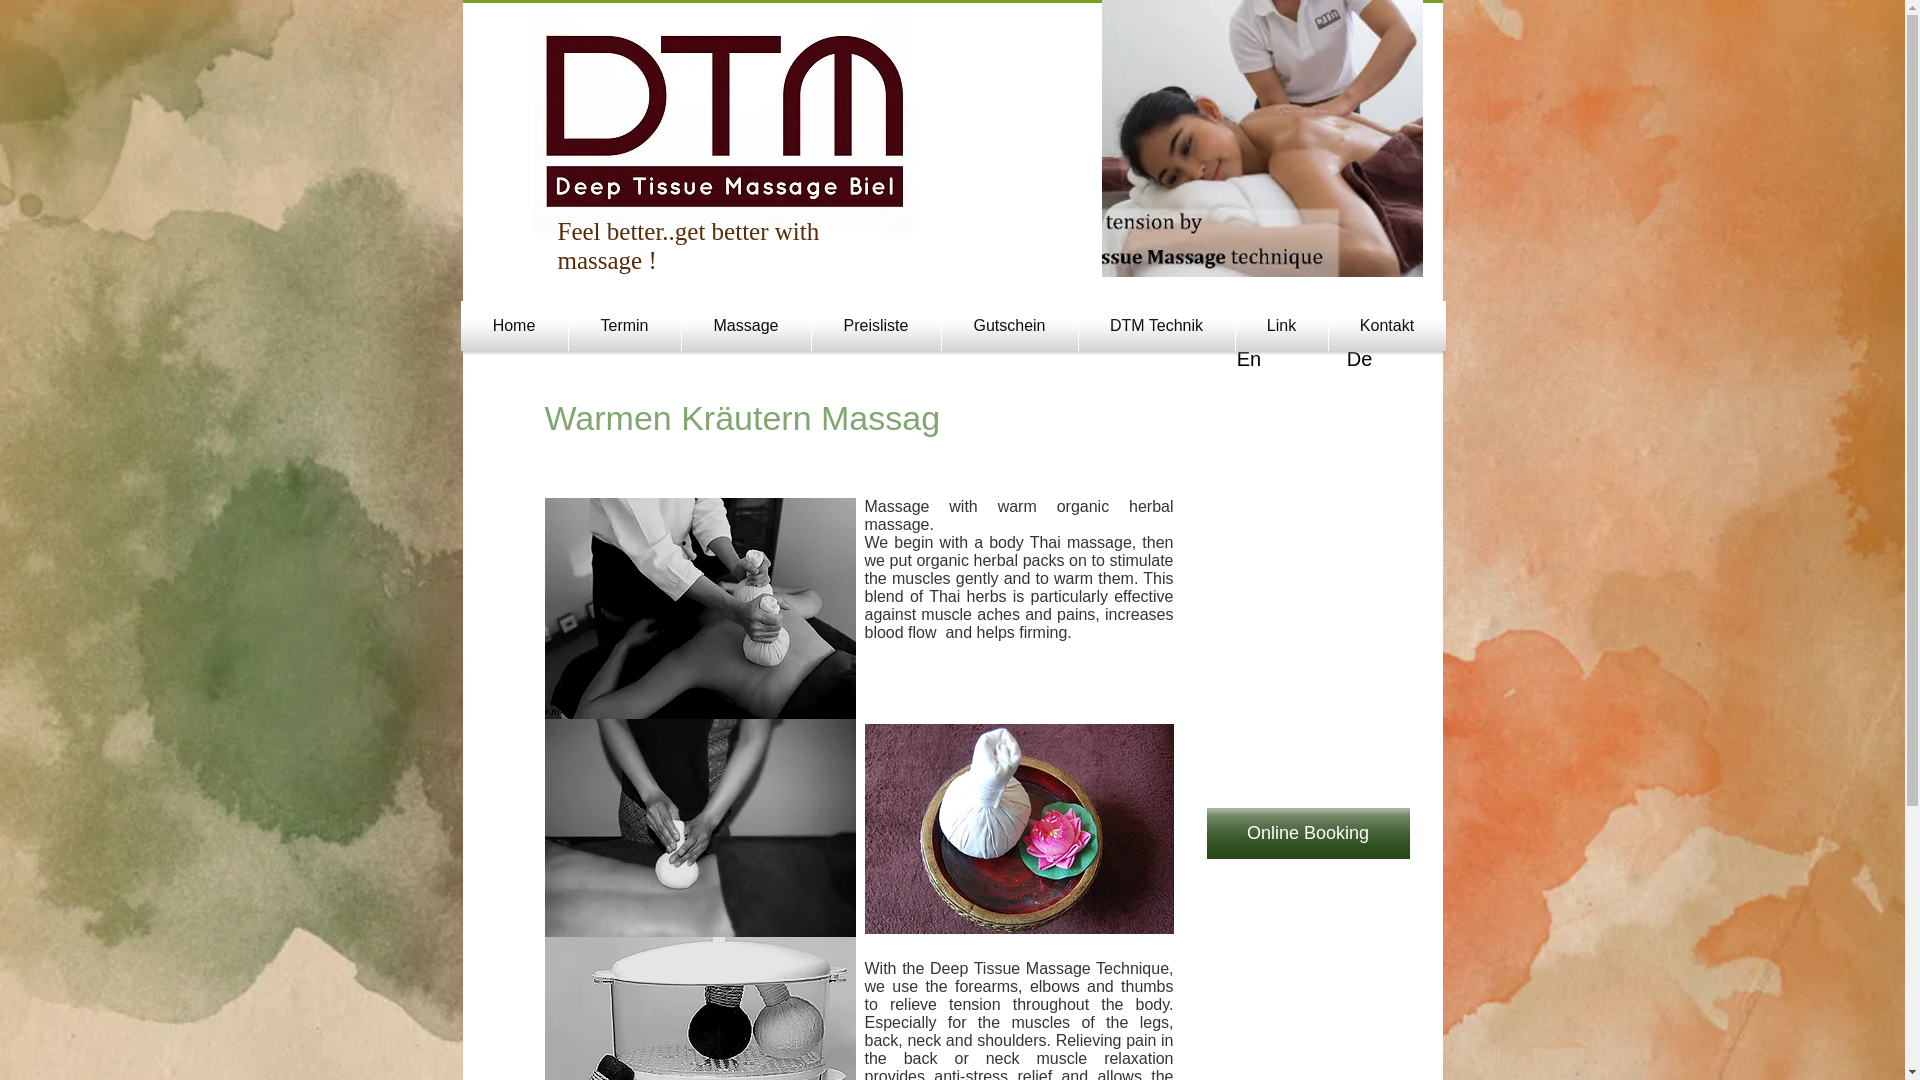 Image resolution: width=1920 pixels, height=1080 pixels. Describe the element at coordinates (1010, 326) in the screenshot. I see `Gutschein` at that location.